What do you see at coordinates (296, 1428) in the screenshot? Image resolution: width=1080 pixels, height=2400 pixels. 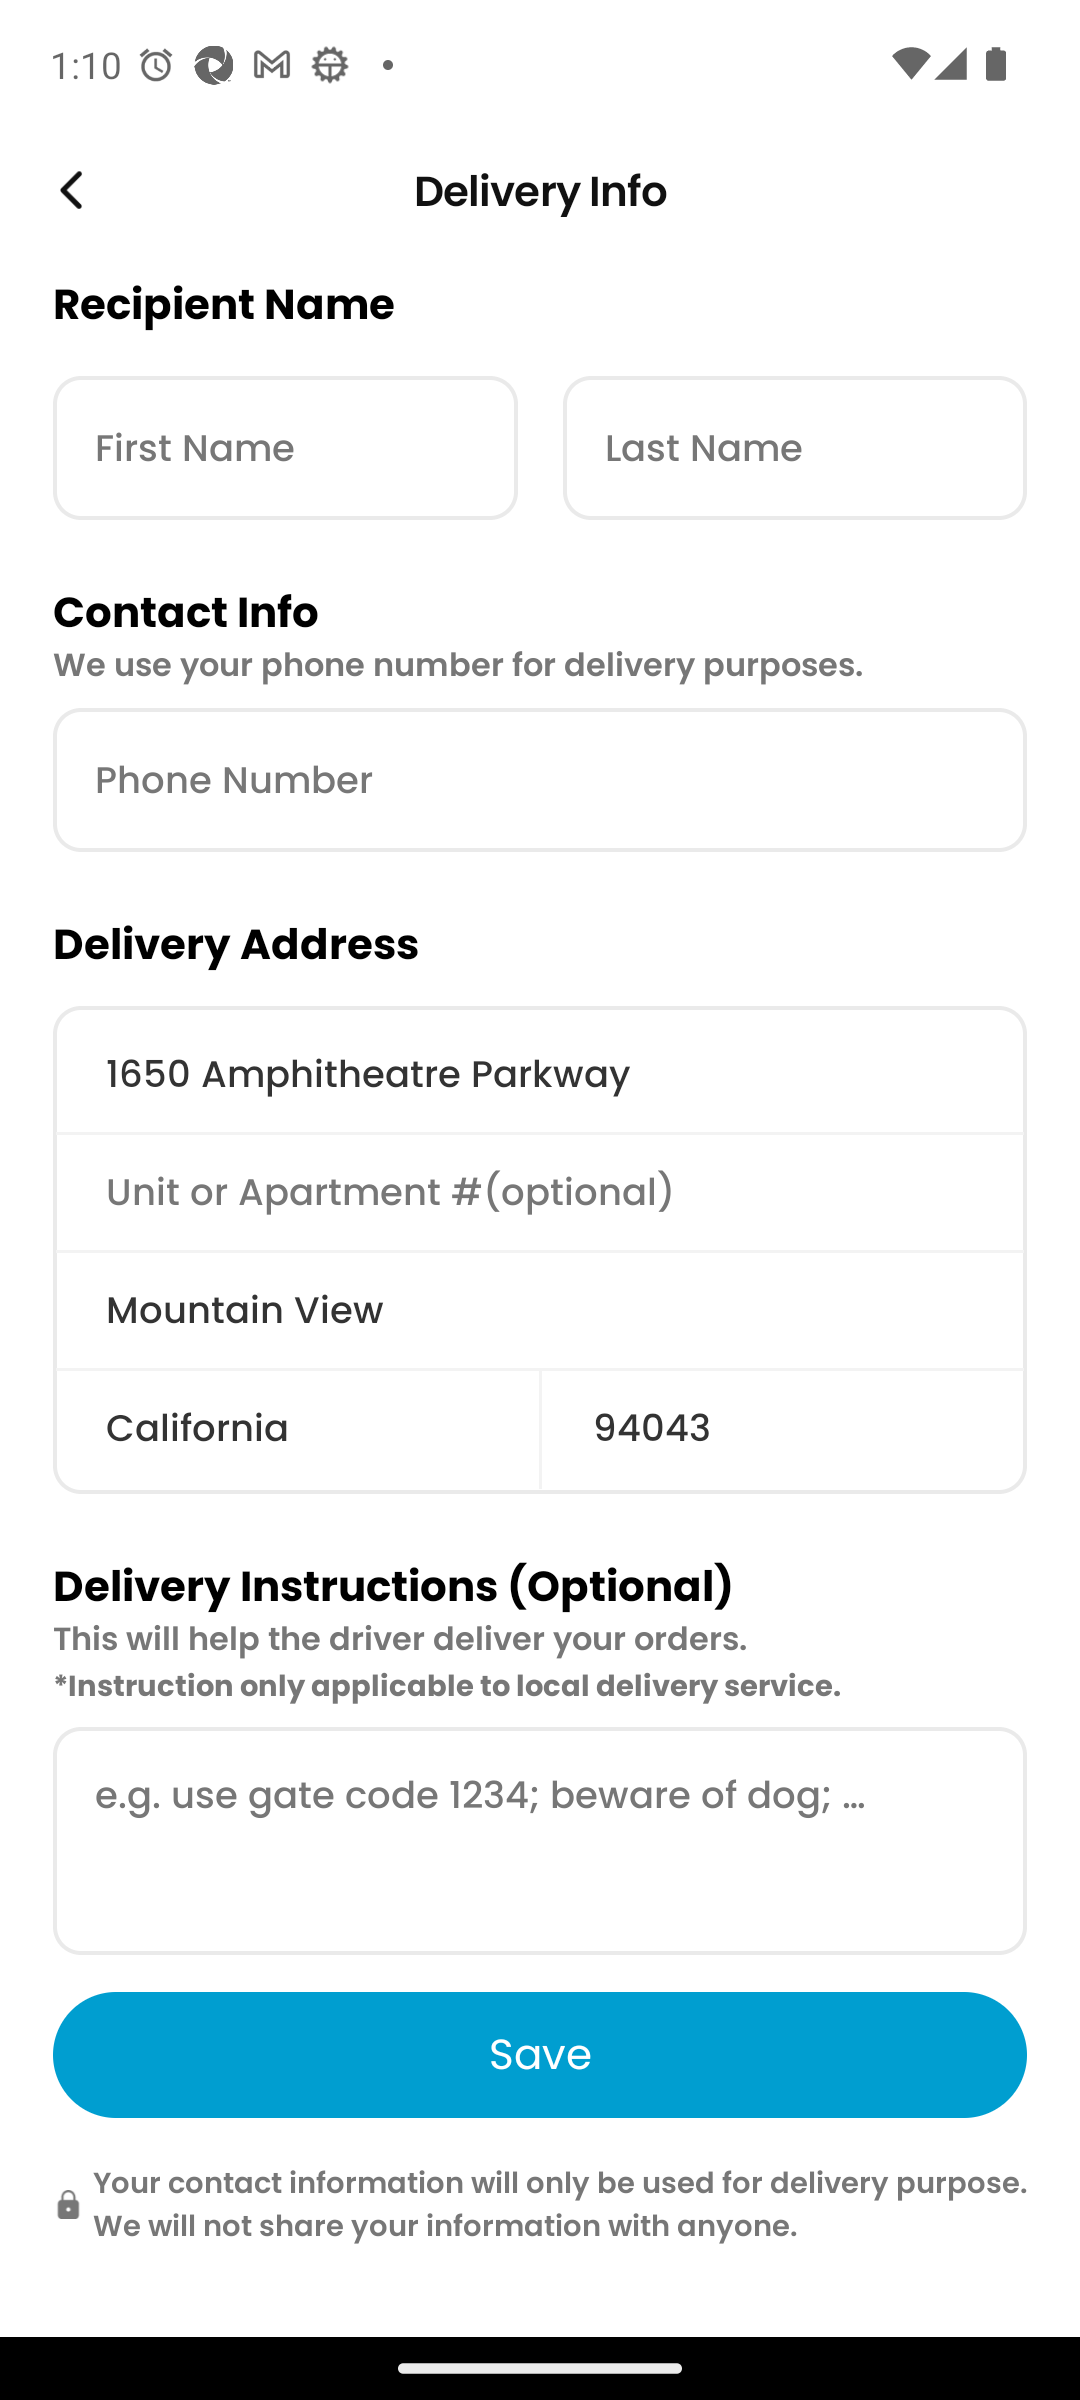 I see `California` at bounding box center [296, 1428].